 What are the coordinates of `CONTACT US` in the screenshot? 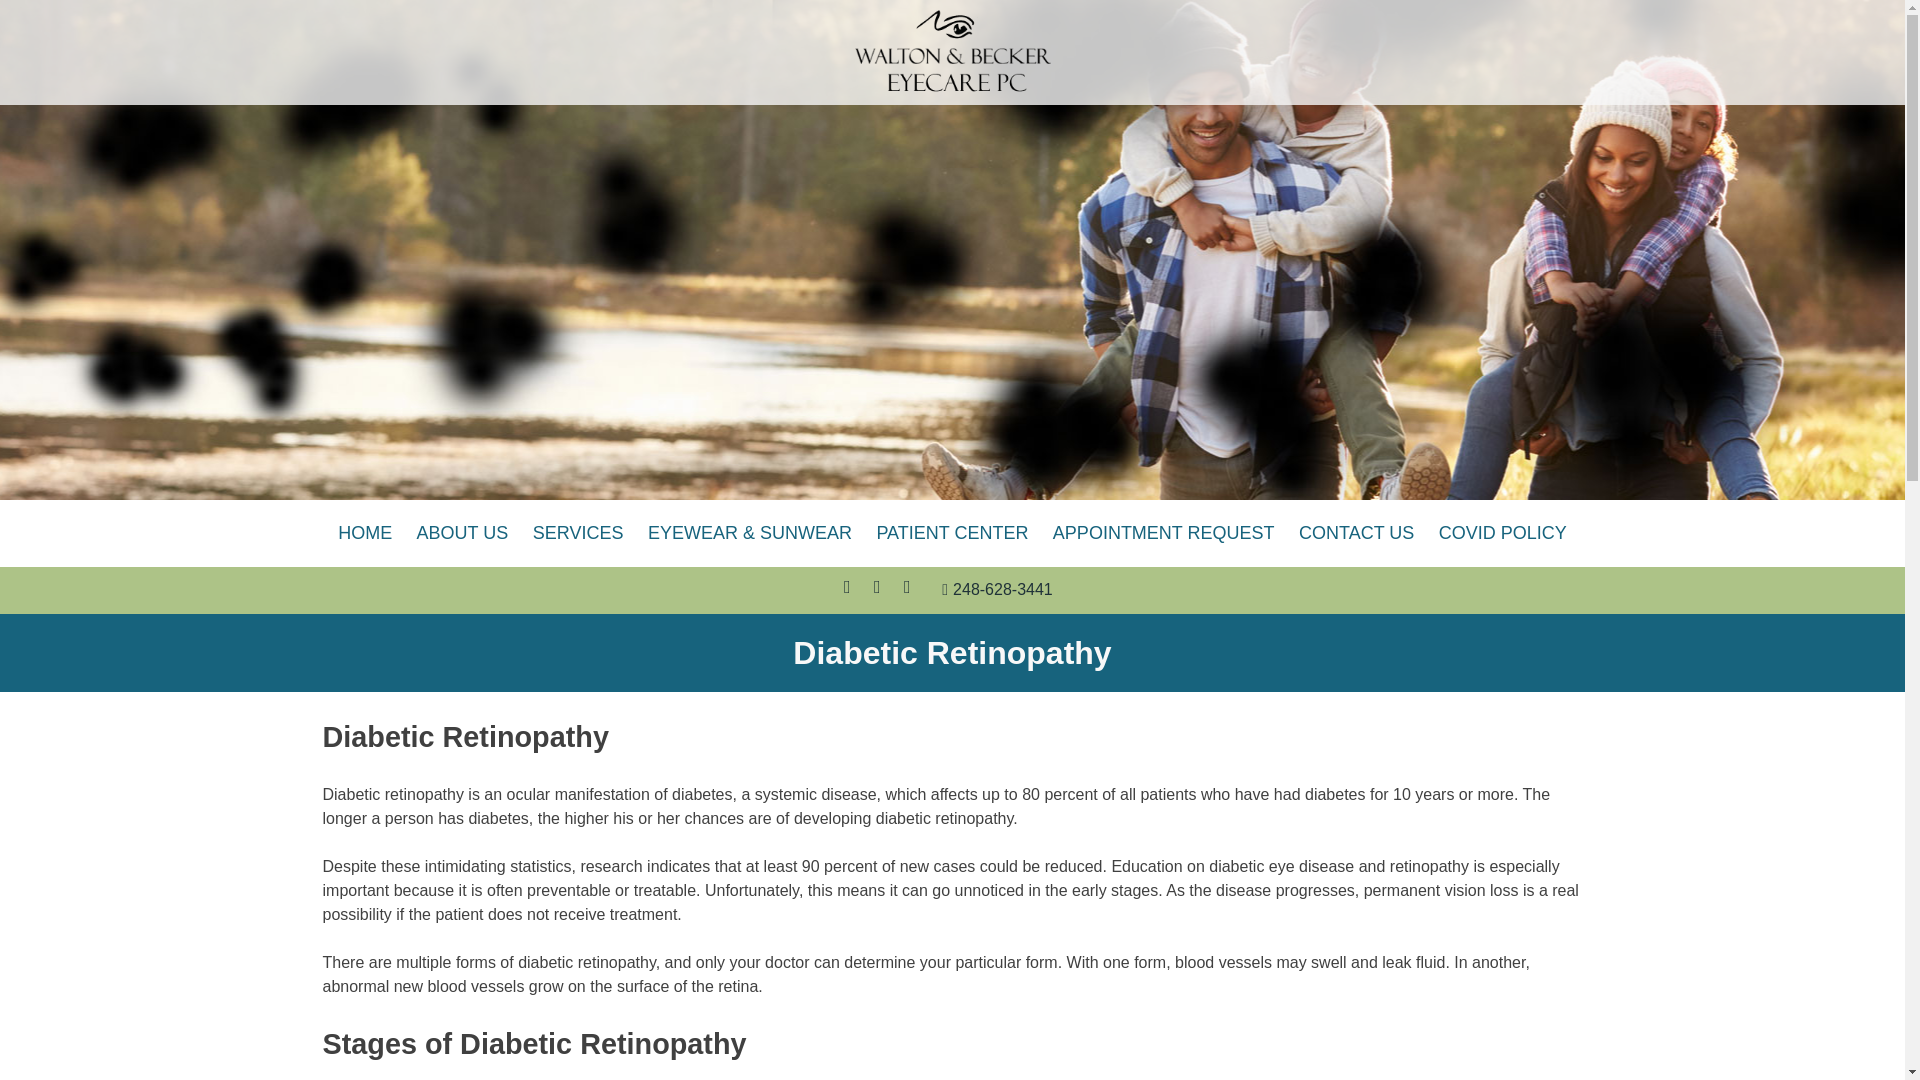 It's located at (1356, 534).